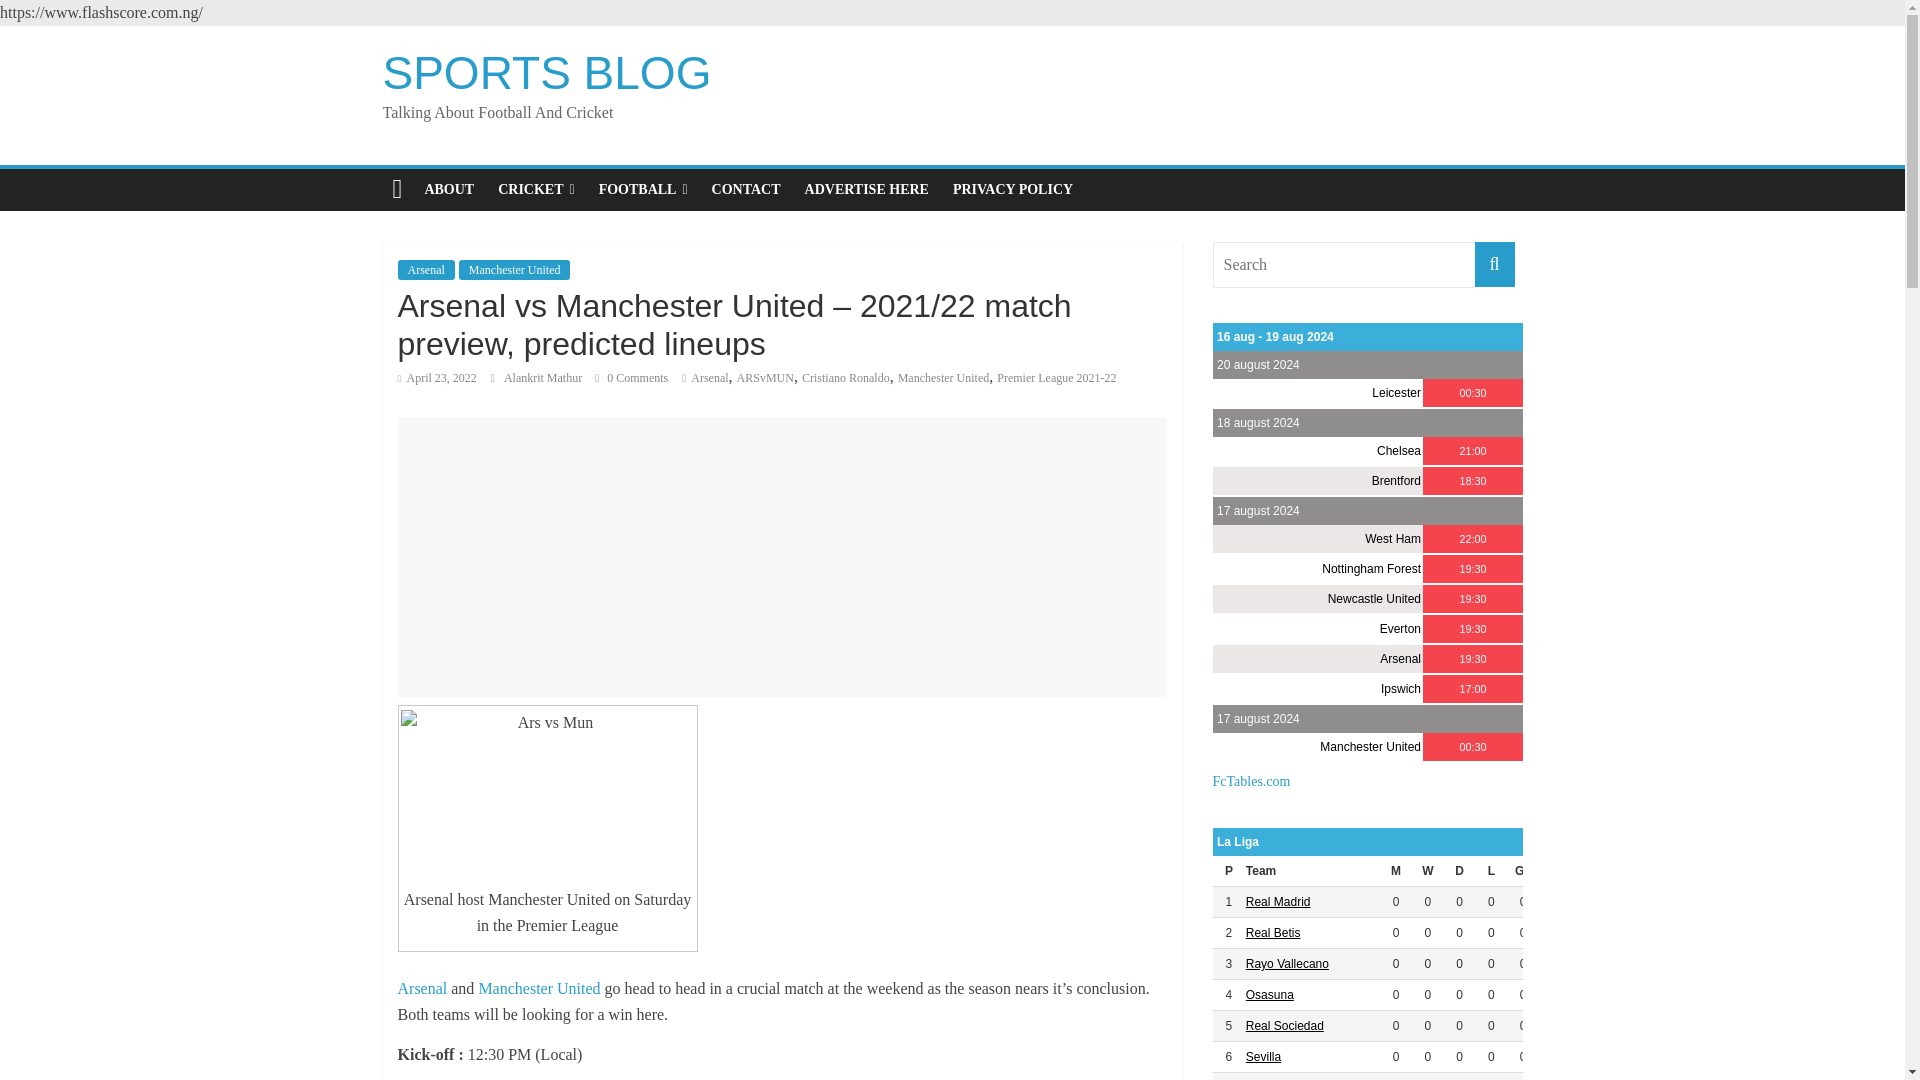 The image size is (1920, 1080). What do you see at coordinates (538, 988) in the screenshot?
I see `Manchester United` at bounding box center [538, 988].